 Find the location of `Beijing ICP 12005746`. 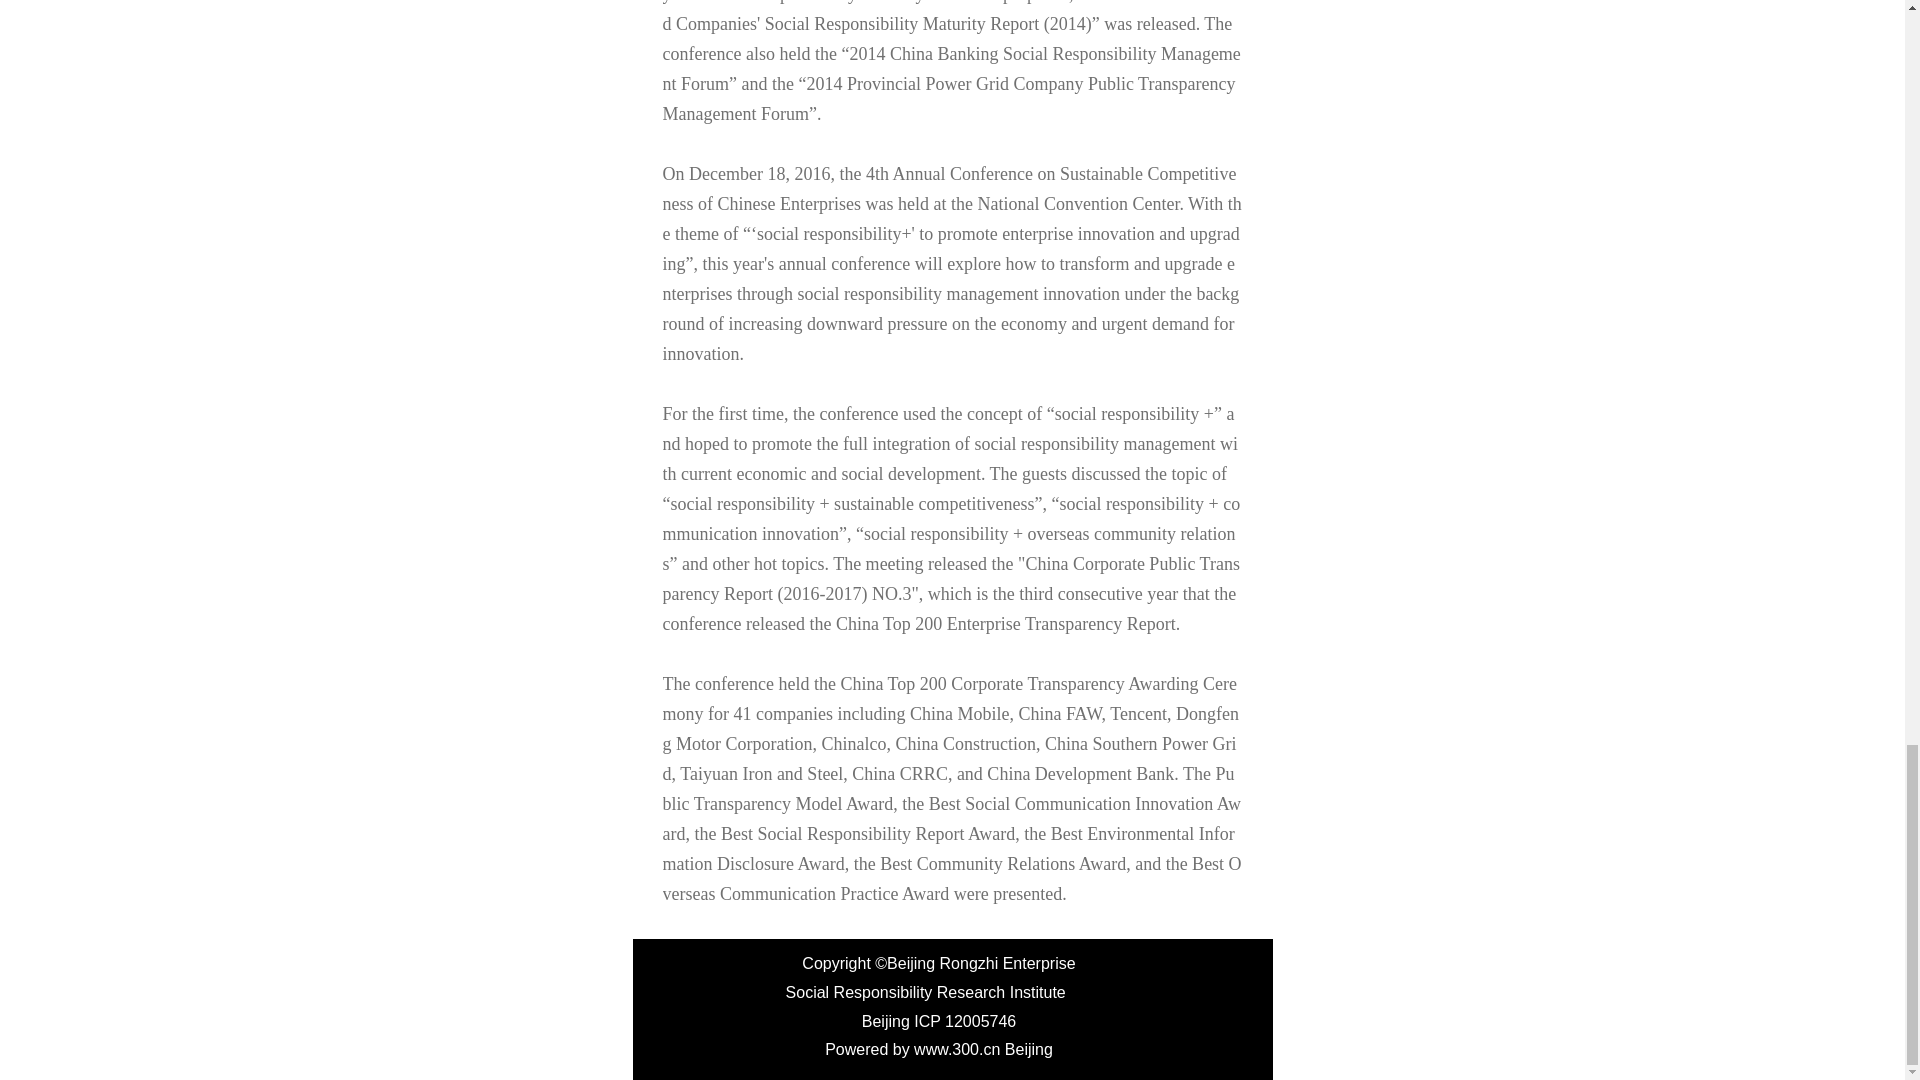

Beijing ICP 12005746 is located at coordinates (940, 1022).